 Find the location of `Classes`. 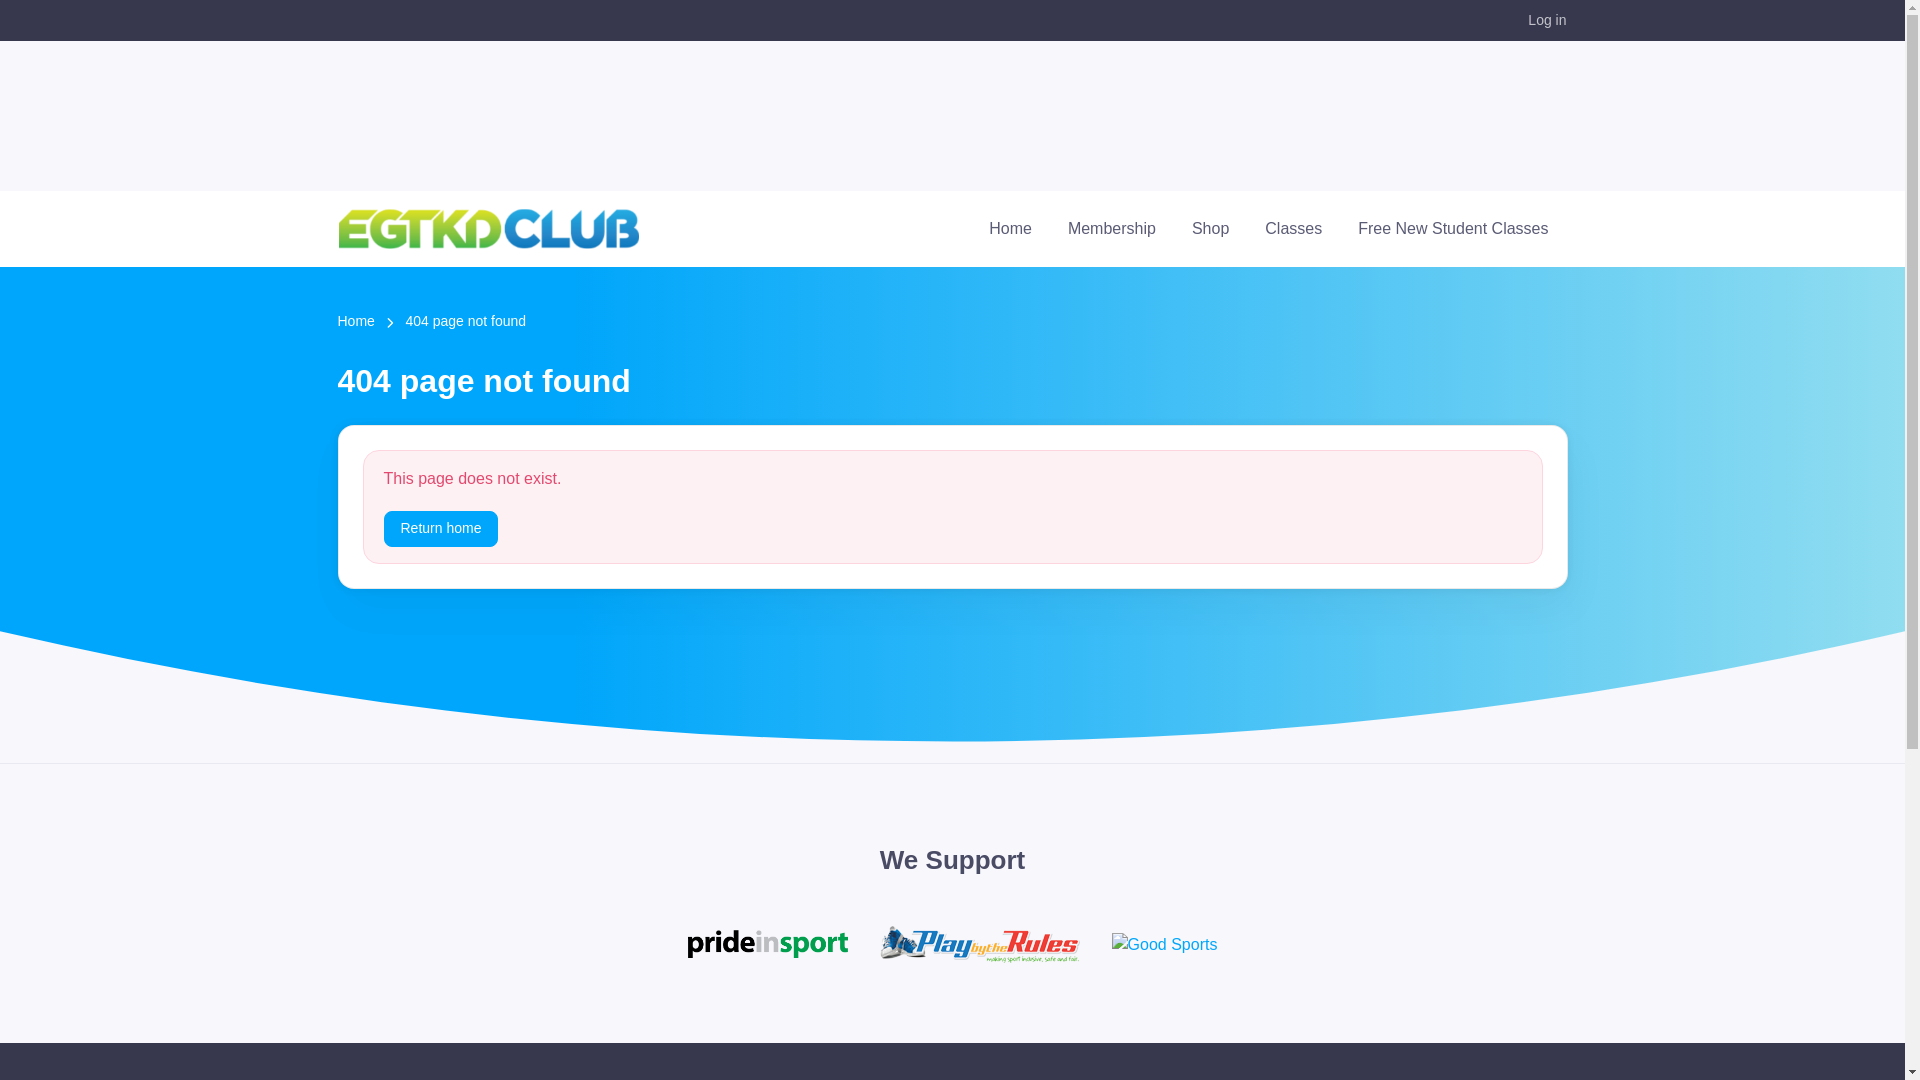

Classes is located at coordinates (1294, 229).